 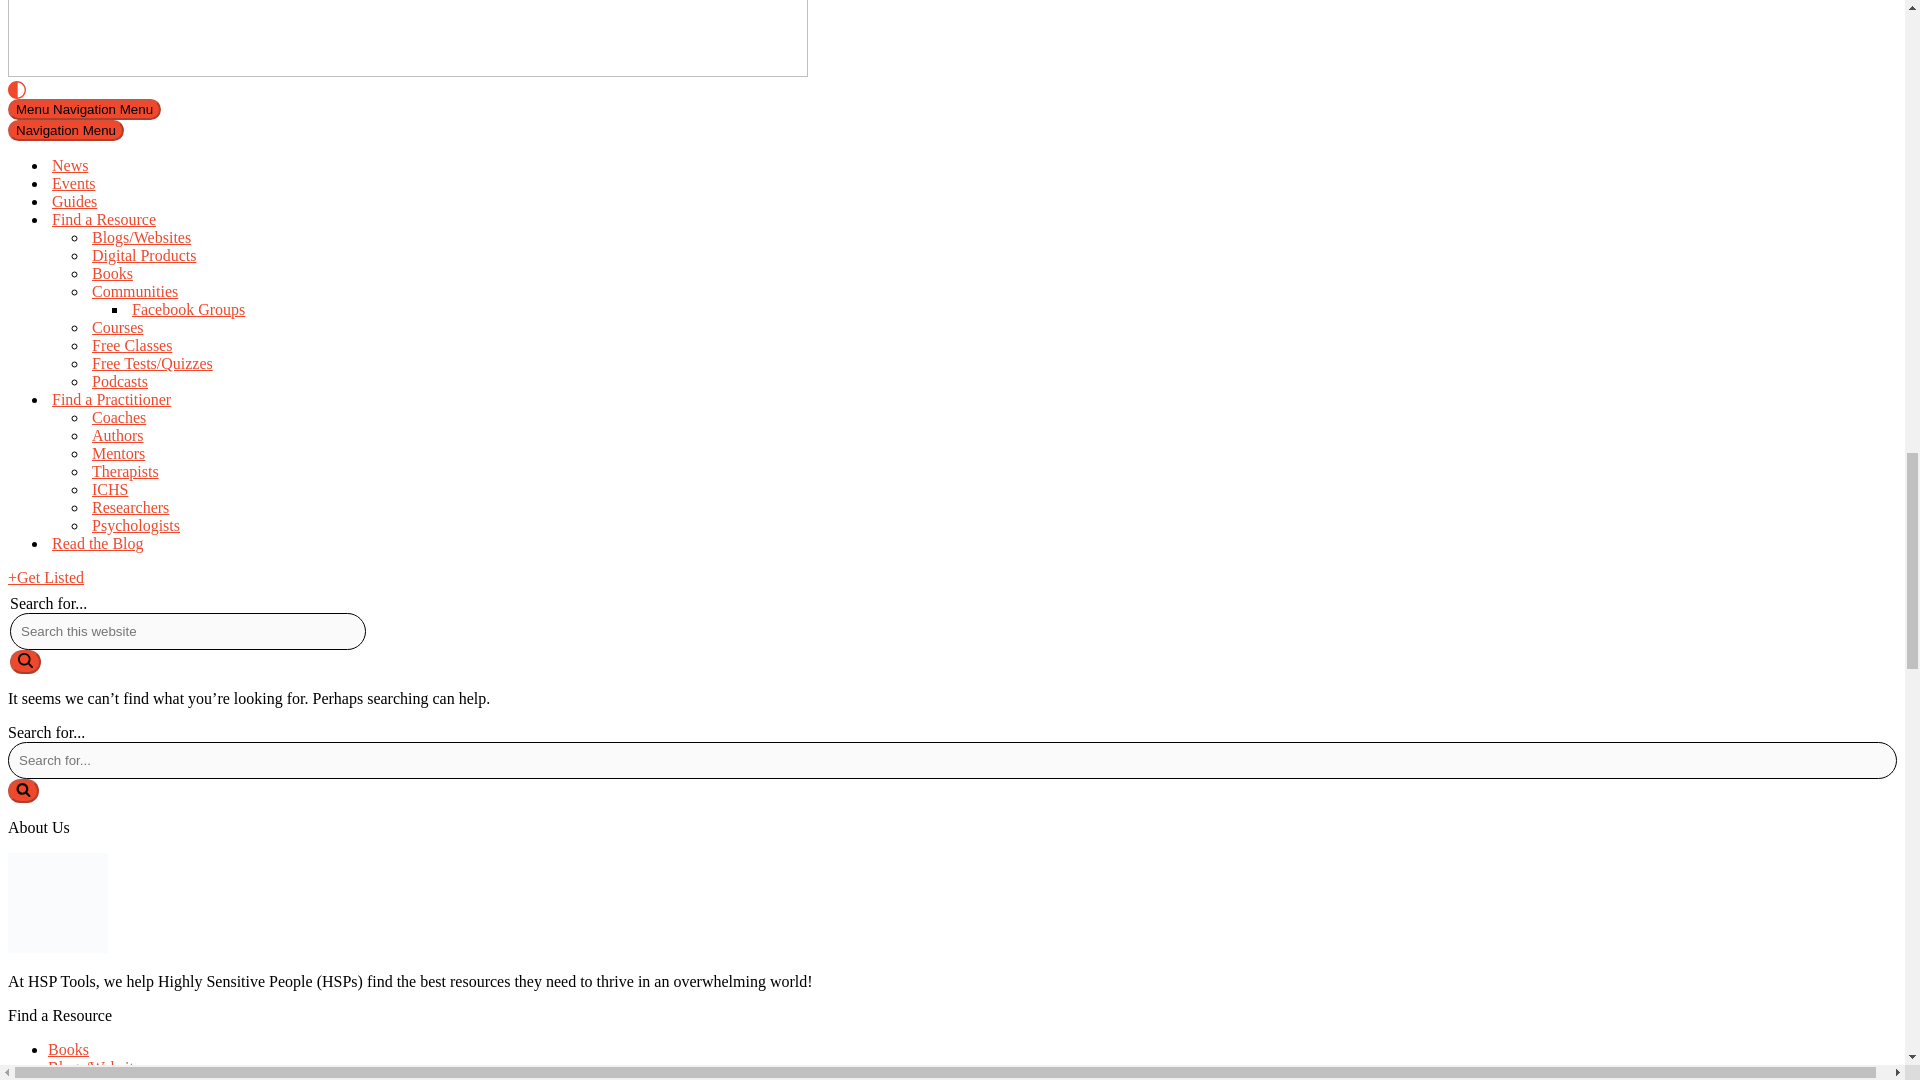 I want to click on Menu Navigation Menu, so click(x=84, y=109).